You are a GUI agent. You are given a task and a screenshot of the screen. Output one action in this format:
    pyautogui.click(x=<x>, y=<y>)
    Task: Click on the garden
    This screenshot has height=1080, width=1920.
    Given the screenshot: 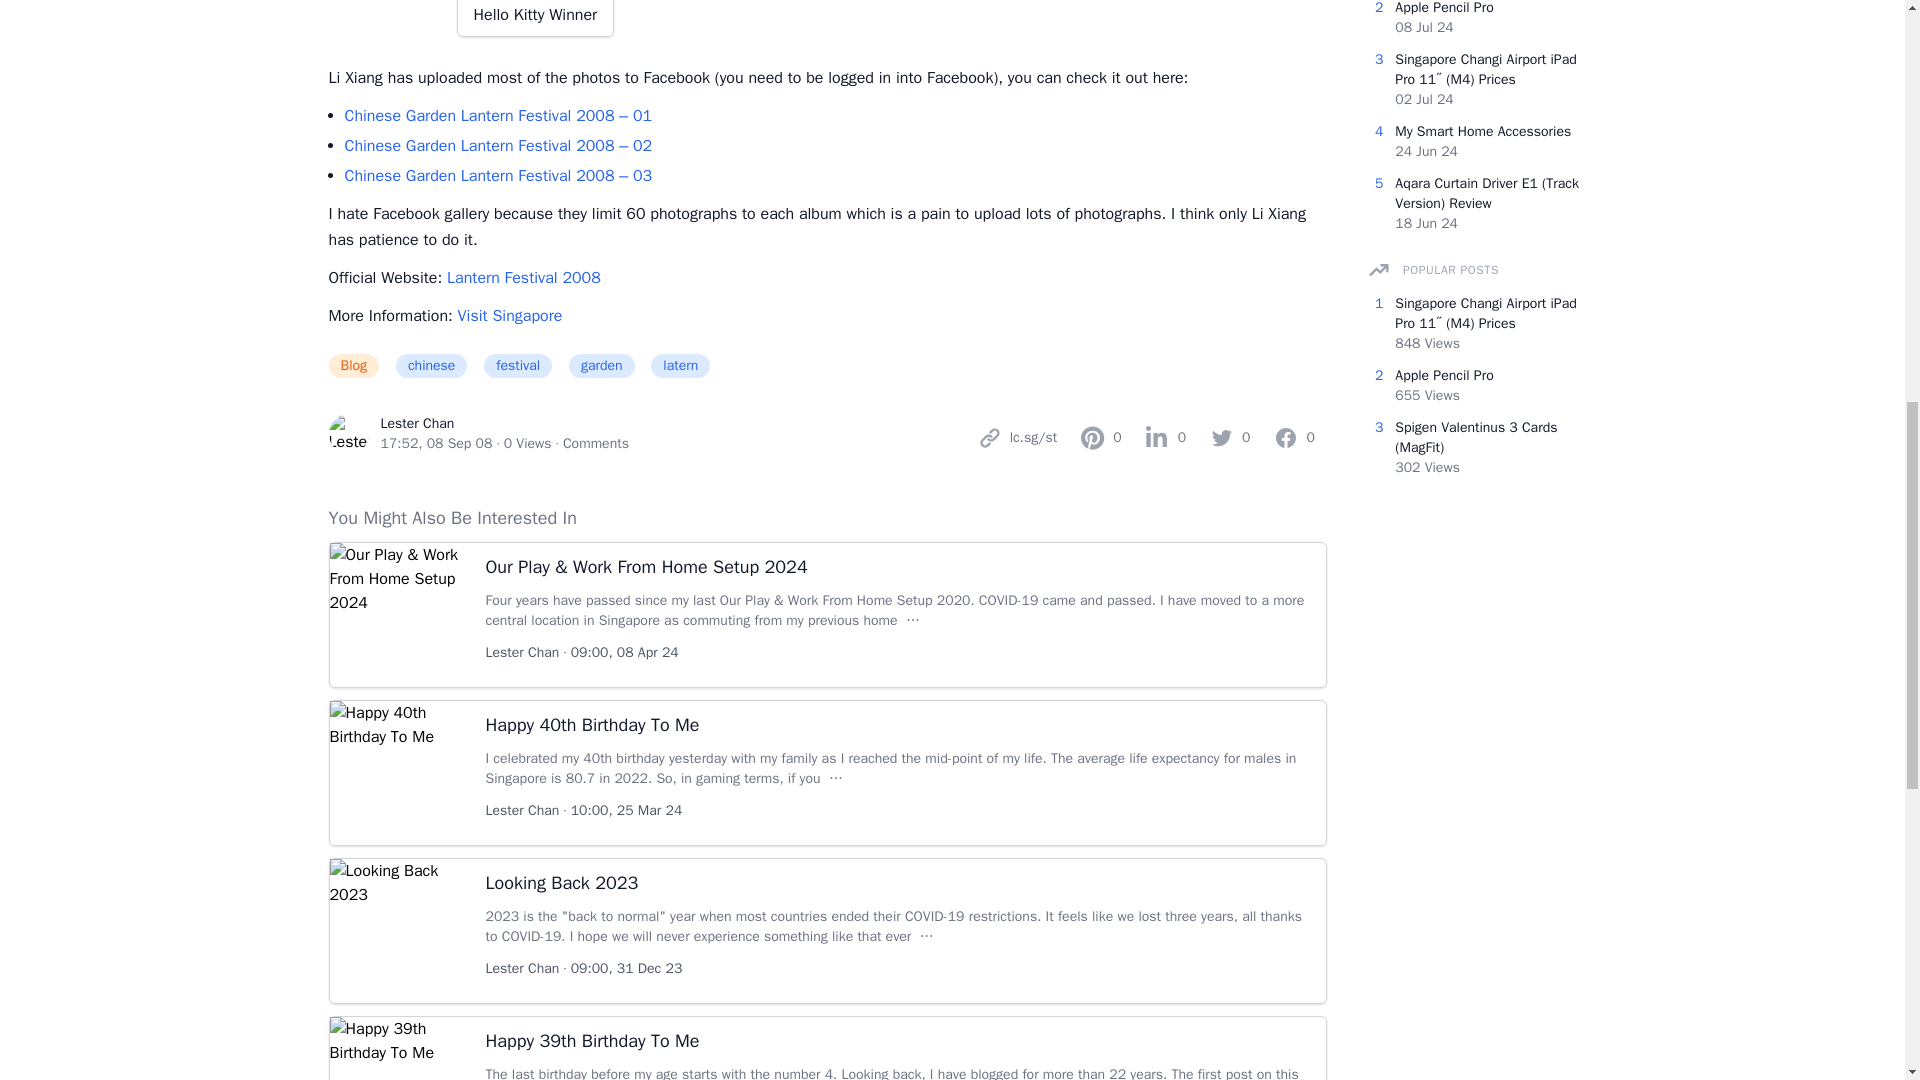 What is the action you would take?
    pyautogui.click(x=608, y=371)
    